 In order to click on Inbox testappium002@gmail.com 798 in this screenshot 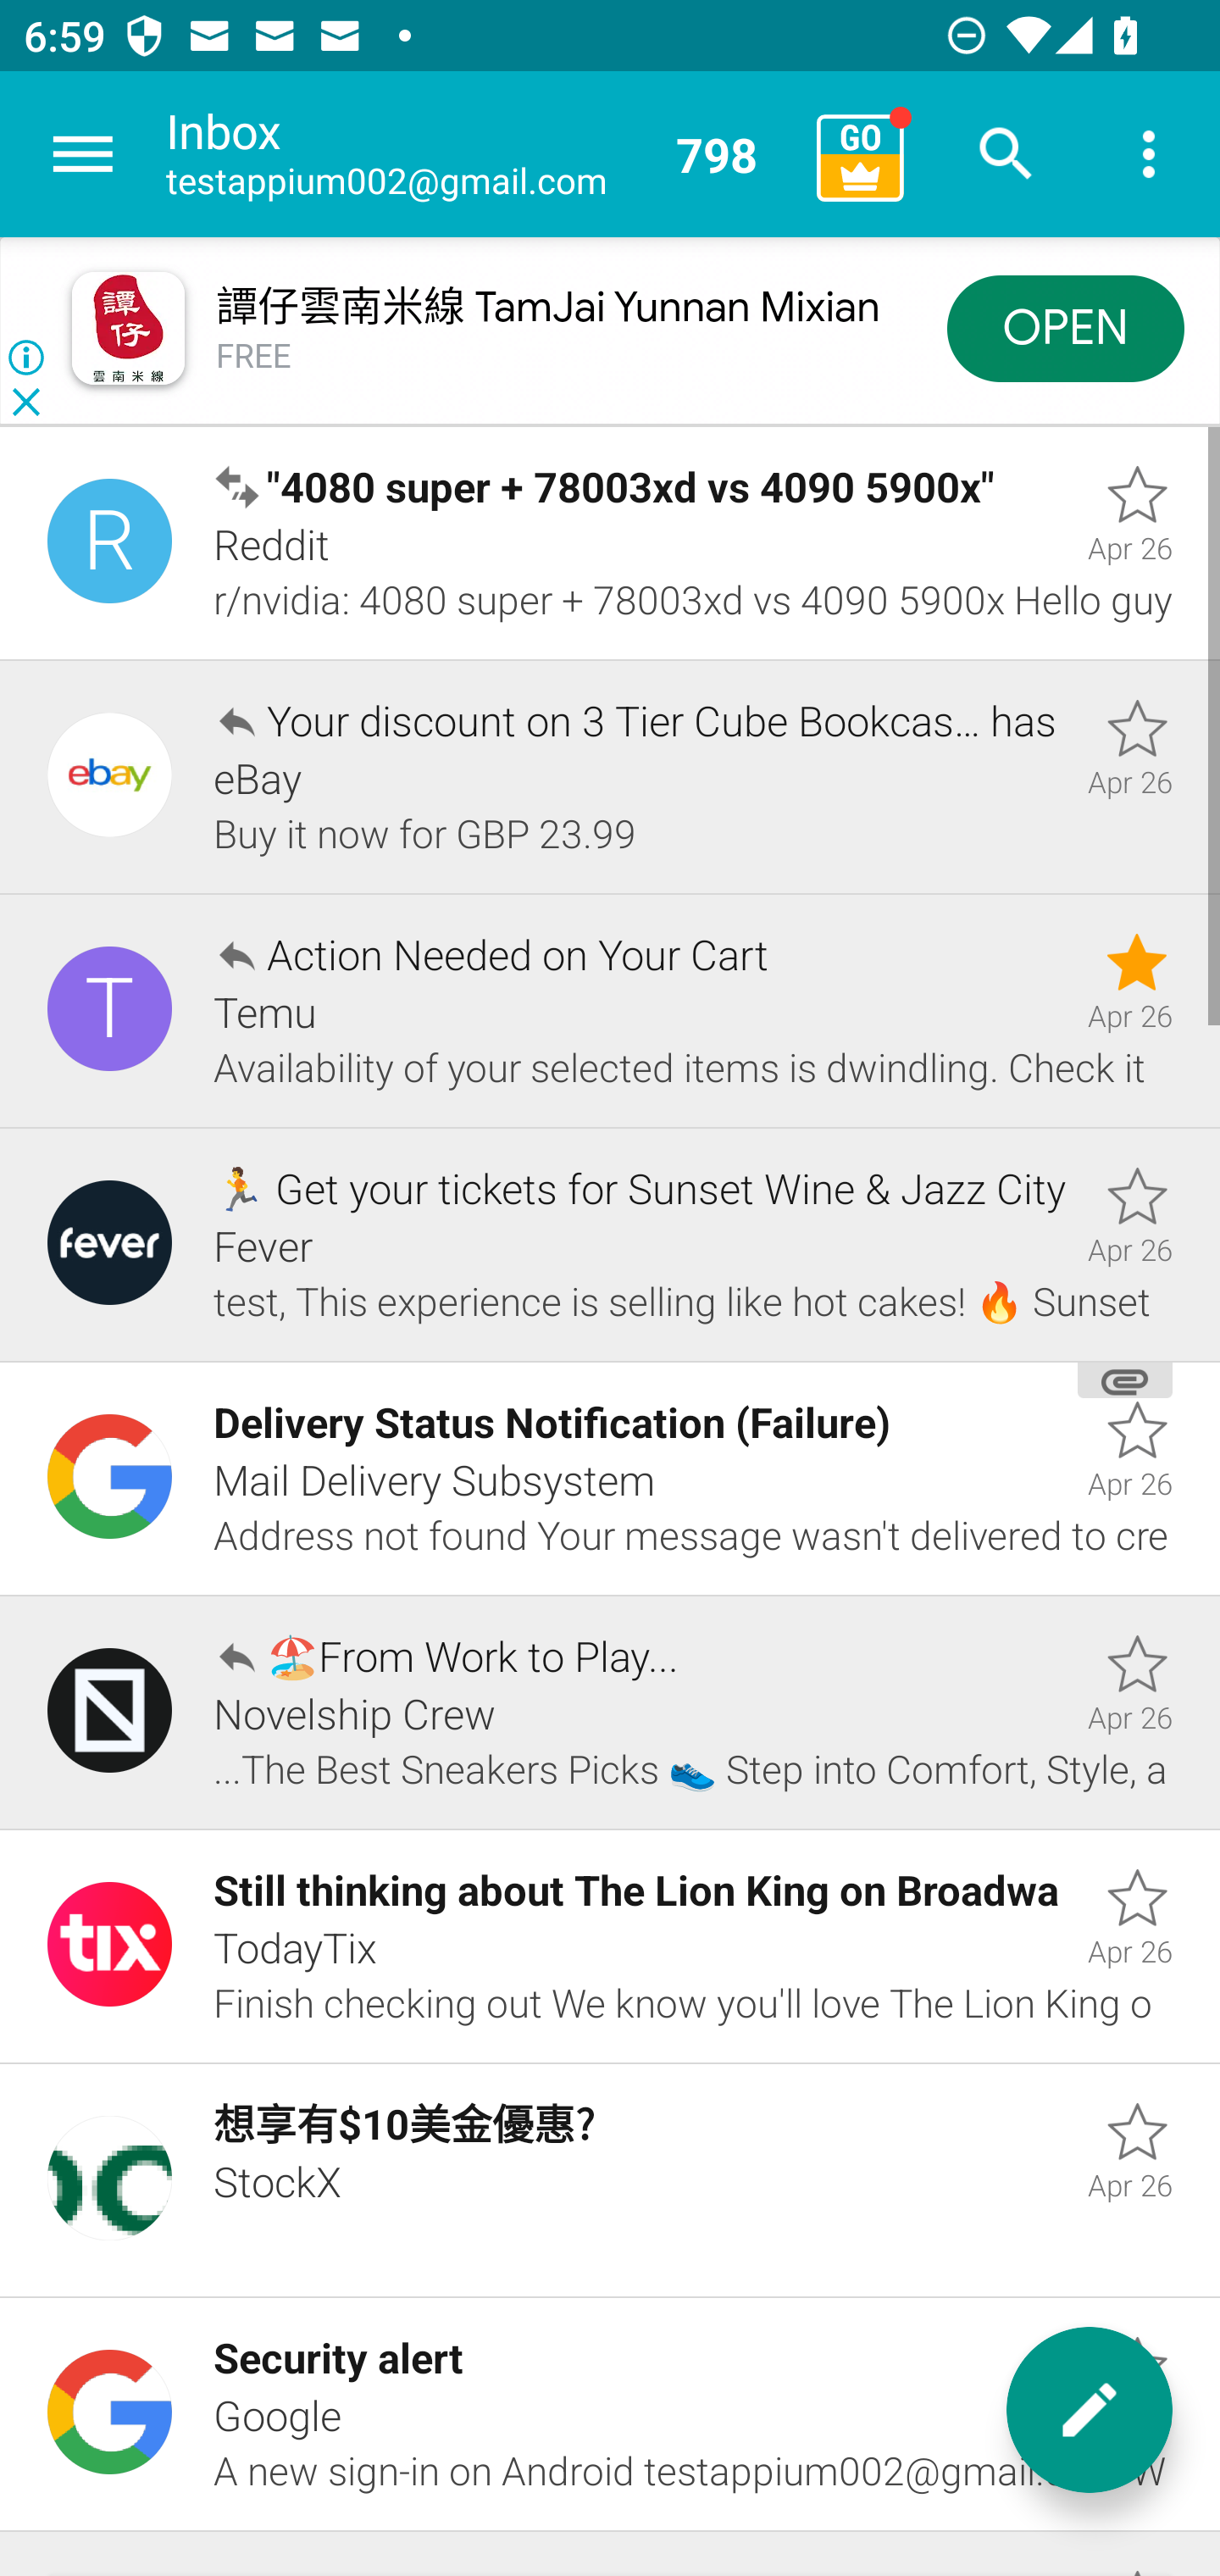, I will do `click(480, 154)`.